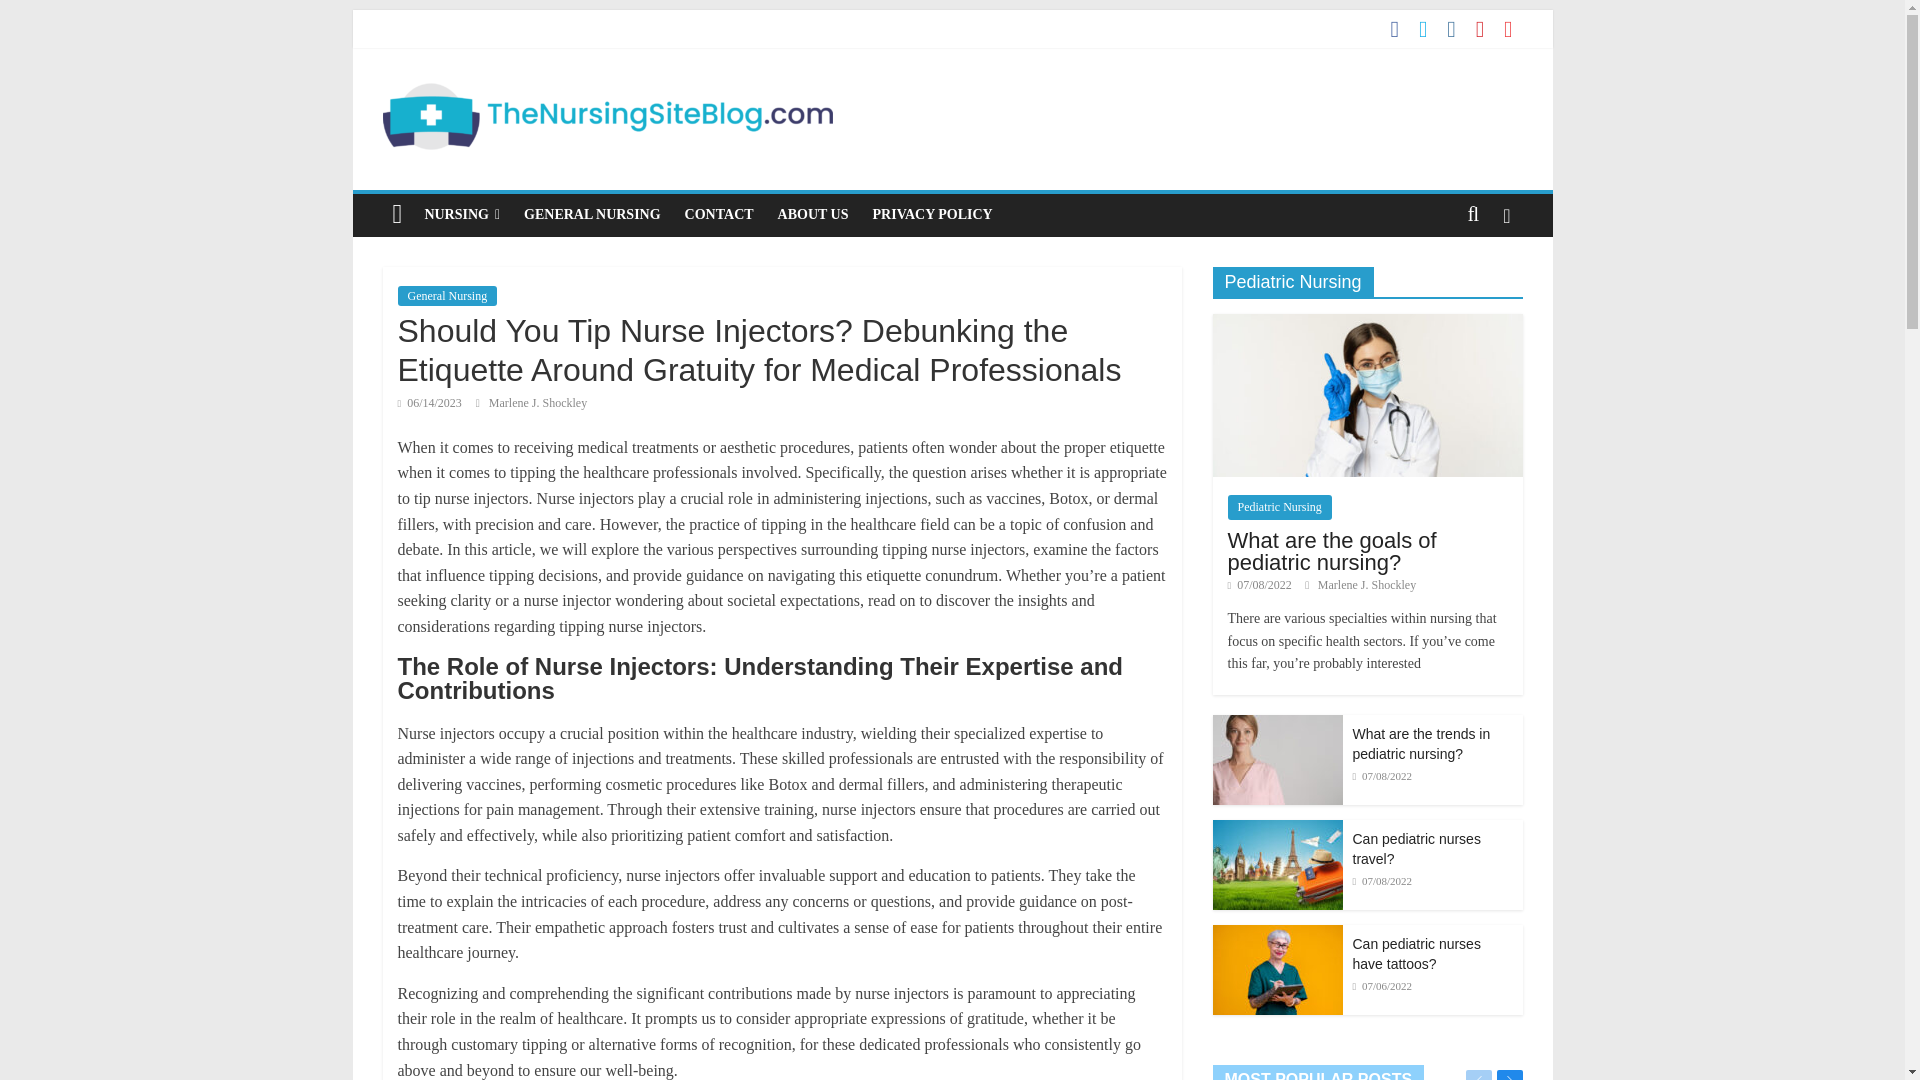  I want to click on NURSING, so click(462, 215).